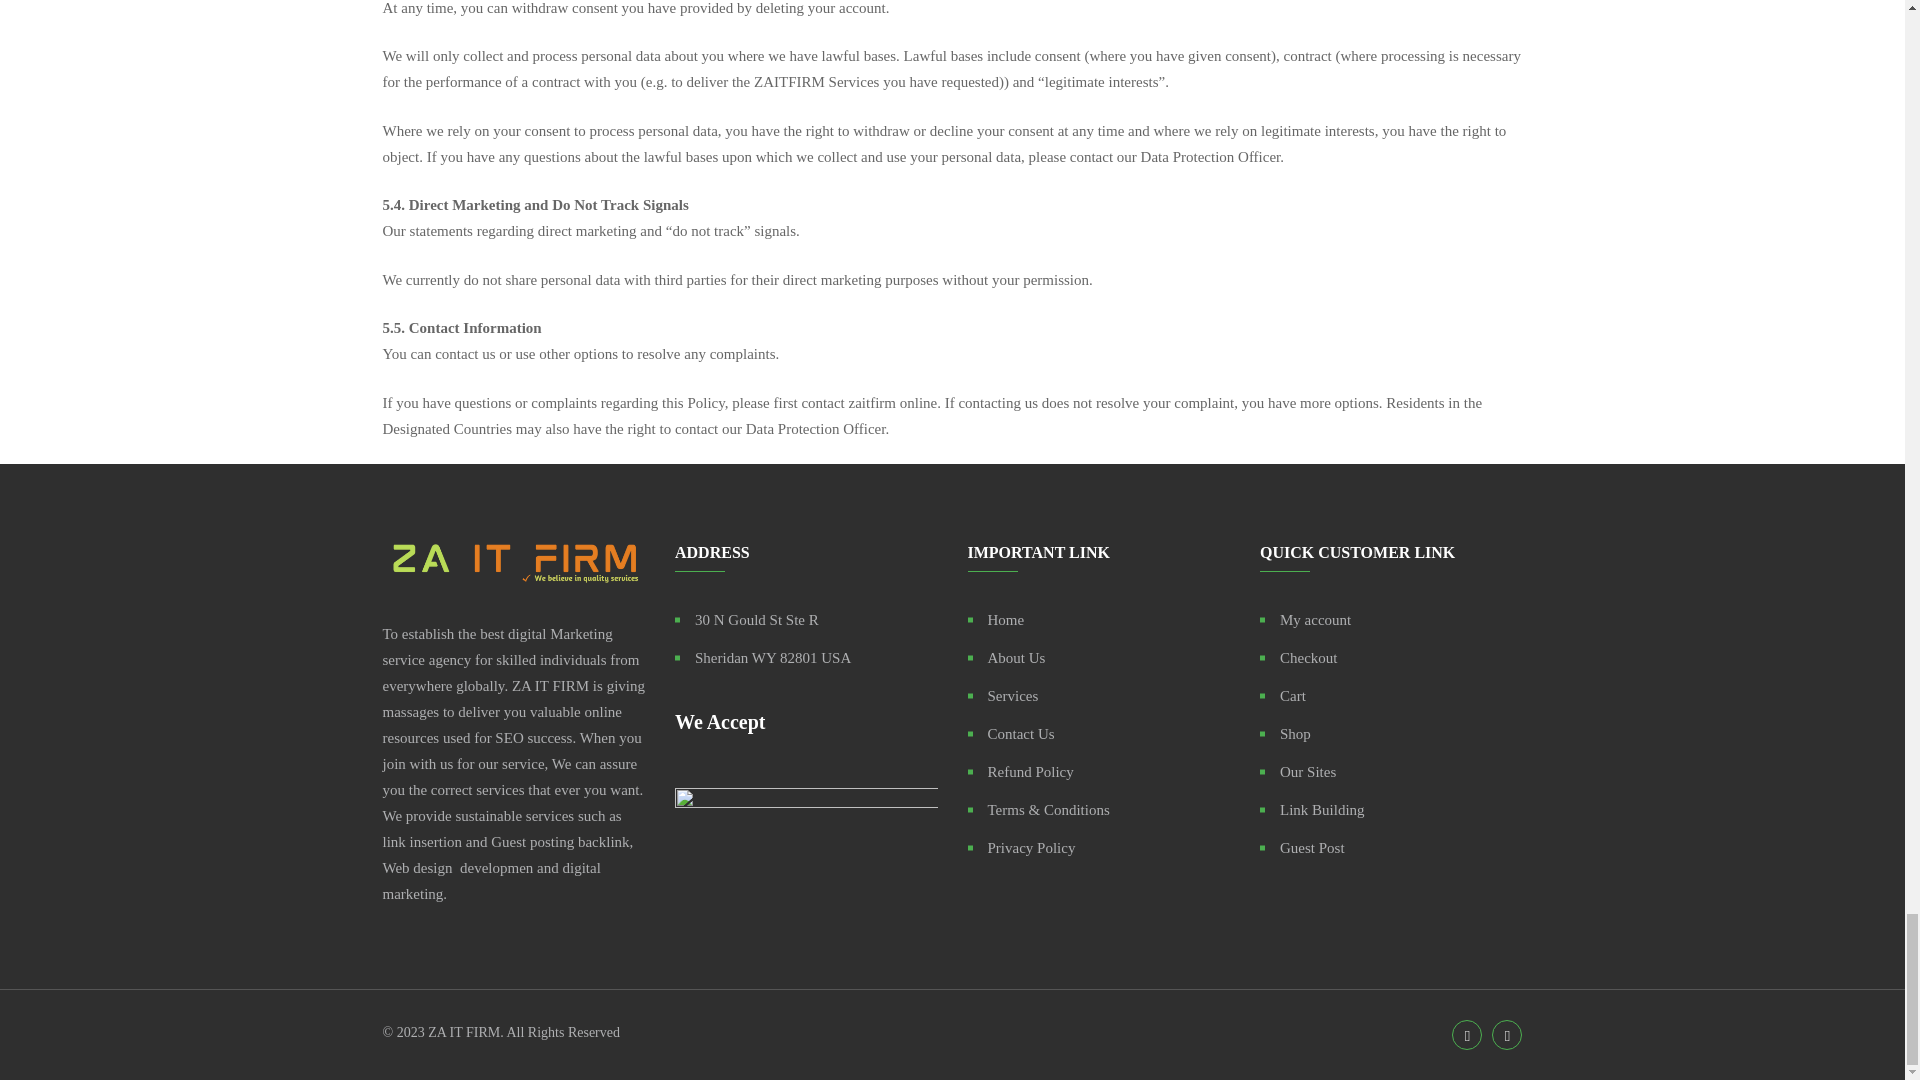 This screenshot has width=1920, height=1080. Describe the element at coordinates (1305, 619) in the screenshot. I see `My account` at that location.